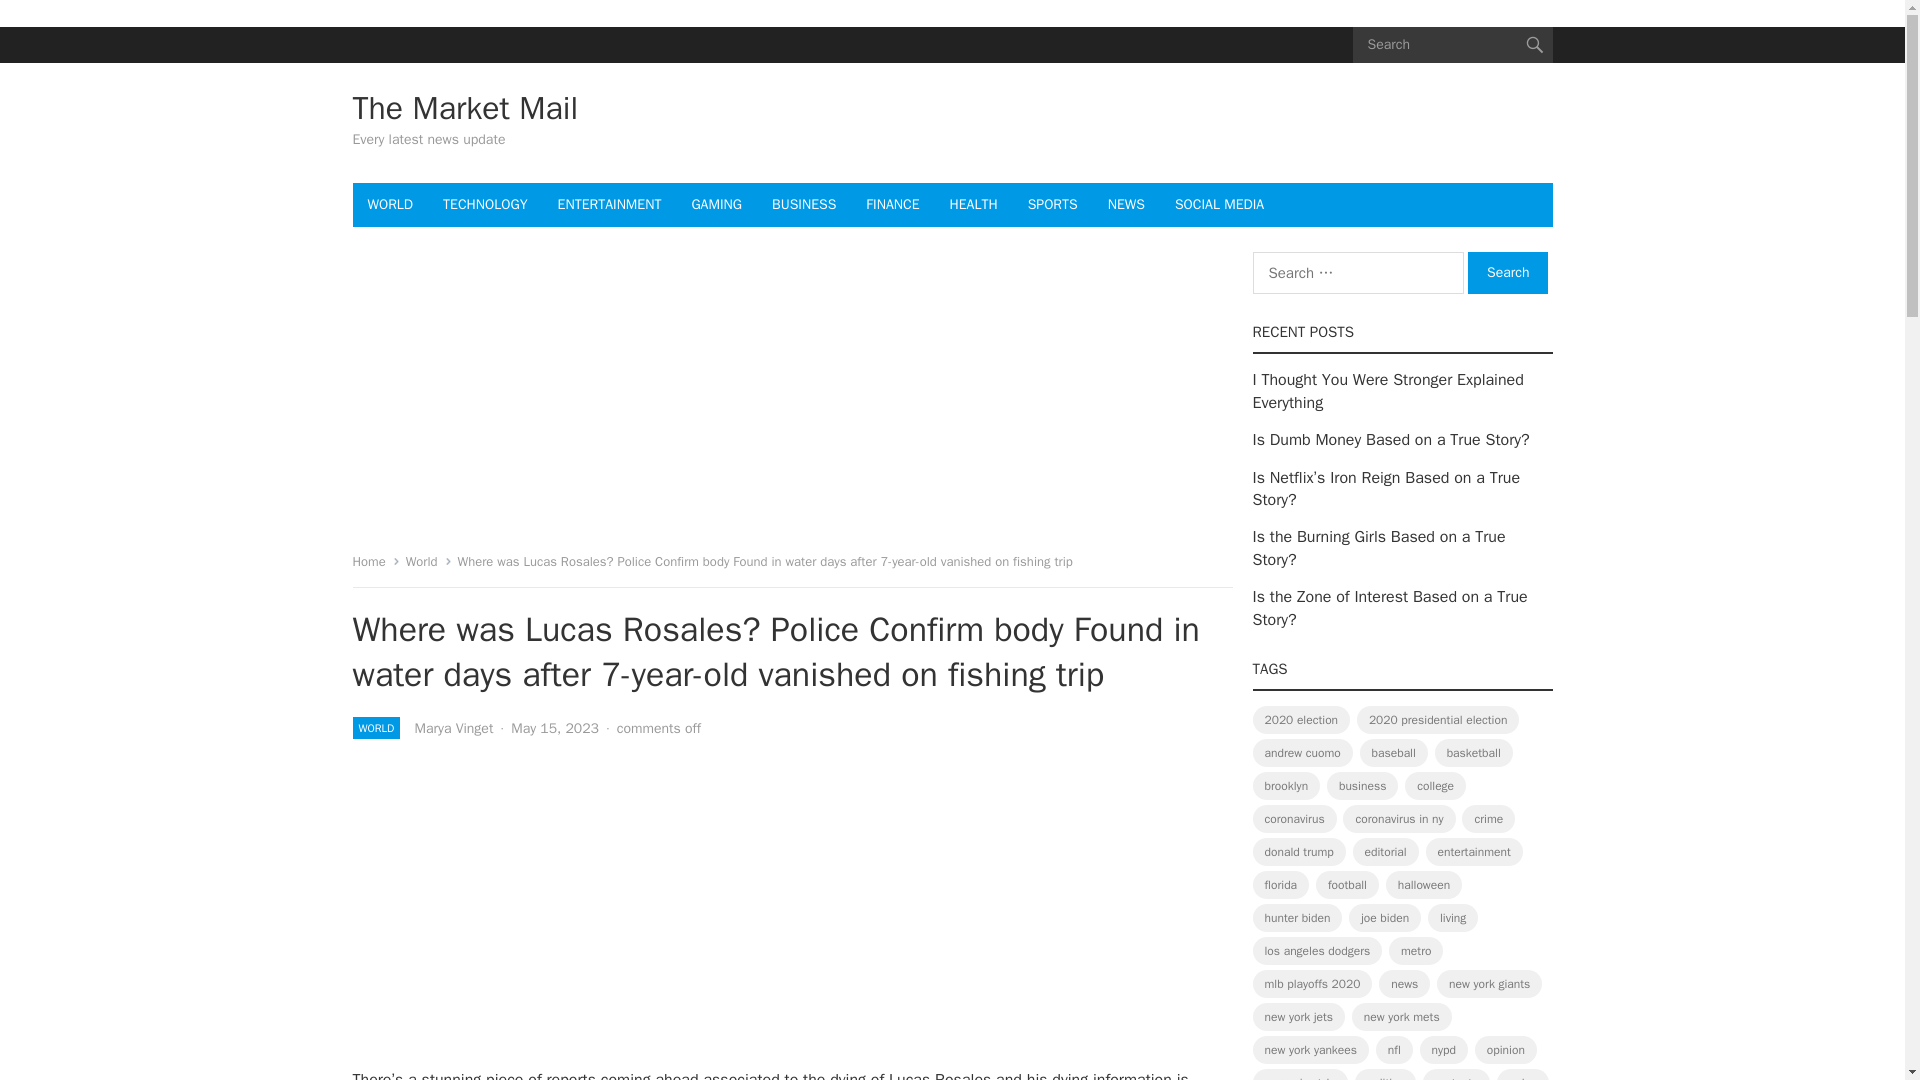 Image resolution: width=1920 pixels, height=1080 pixels. I want to click on The Market Mail, so click(464, 108).